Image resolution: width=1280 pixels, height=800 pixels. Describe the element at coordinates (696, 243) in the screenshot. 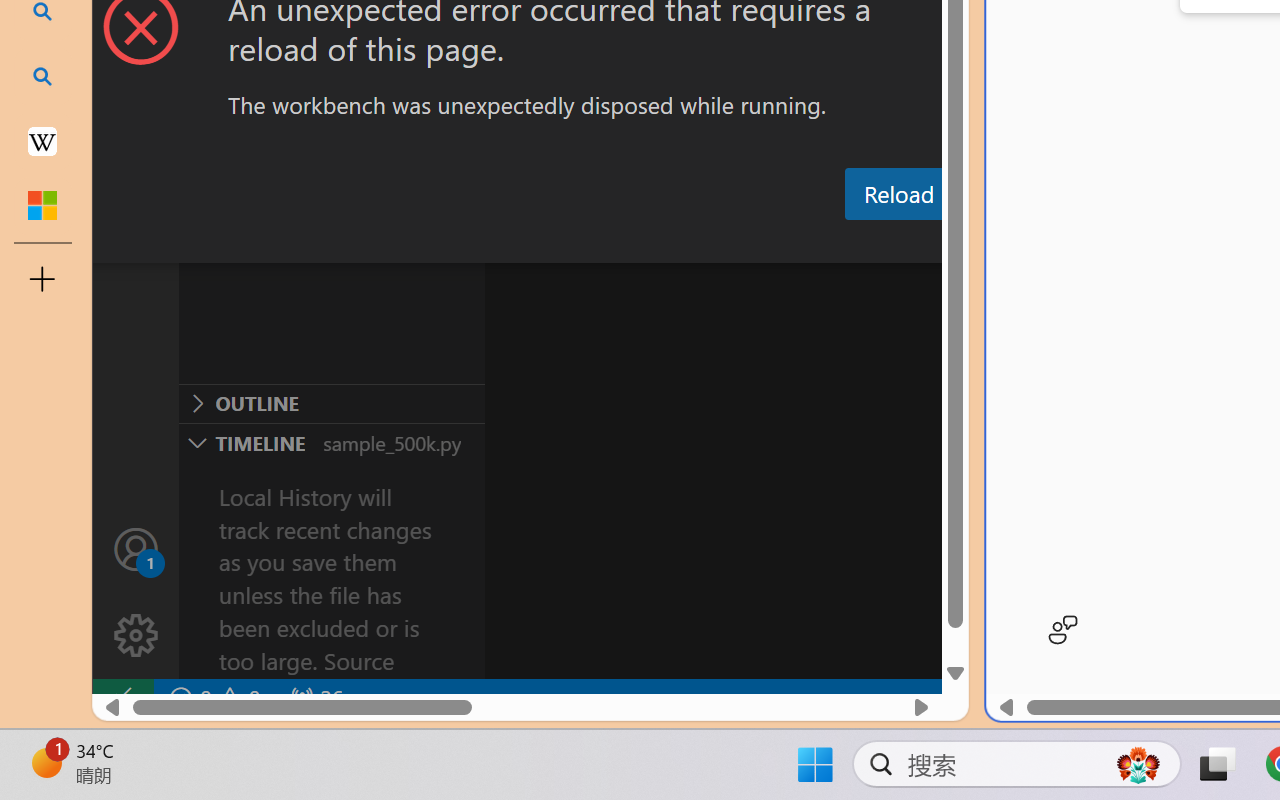

I see `Output (Ctrl+Shift+U)` at that location.